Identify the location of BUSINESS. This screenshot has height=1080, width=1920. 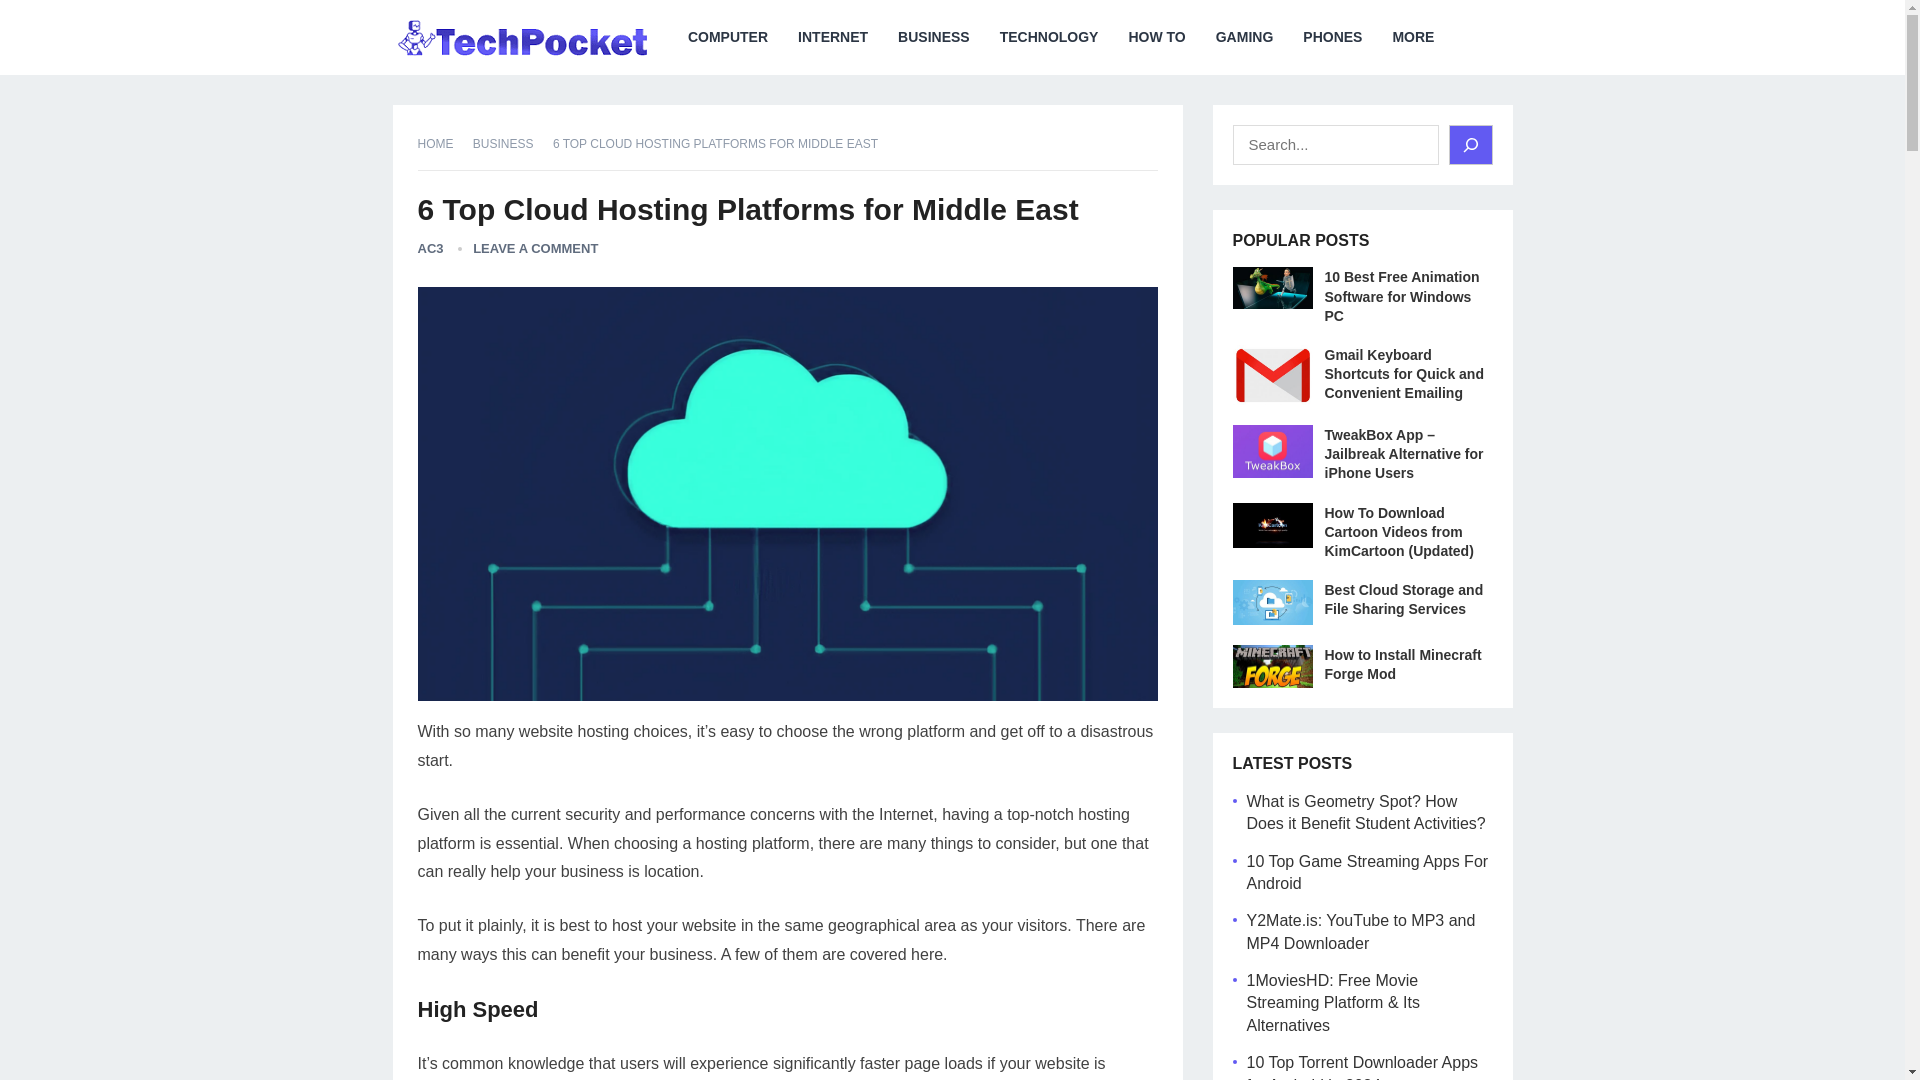
(510, 144).